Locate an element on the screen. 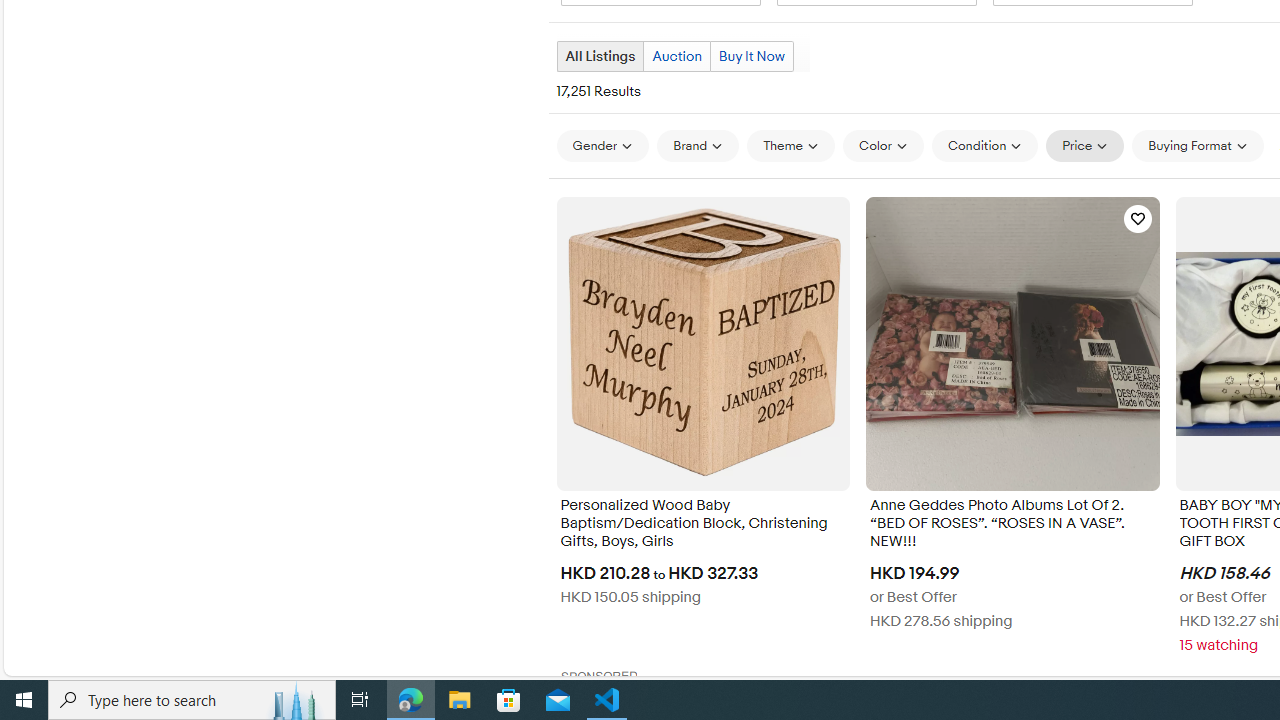 The height and width of the screenshot is (720, 1280). Condition is located at coordinates (984, 146).